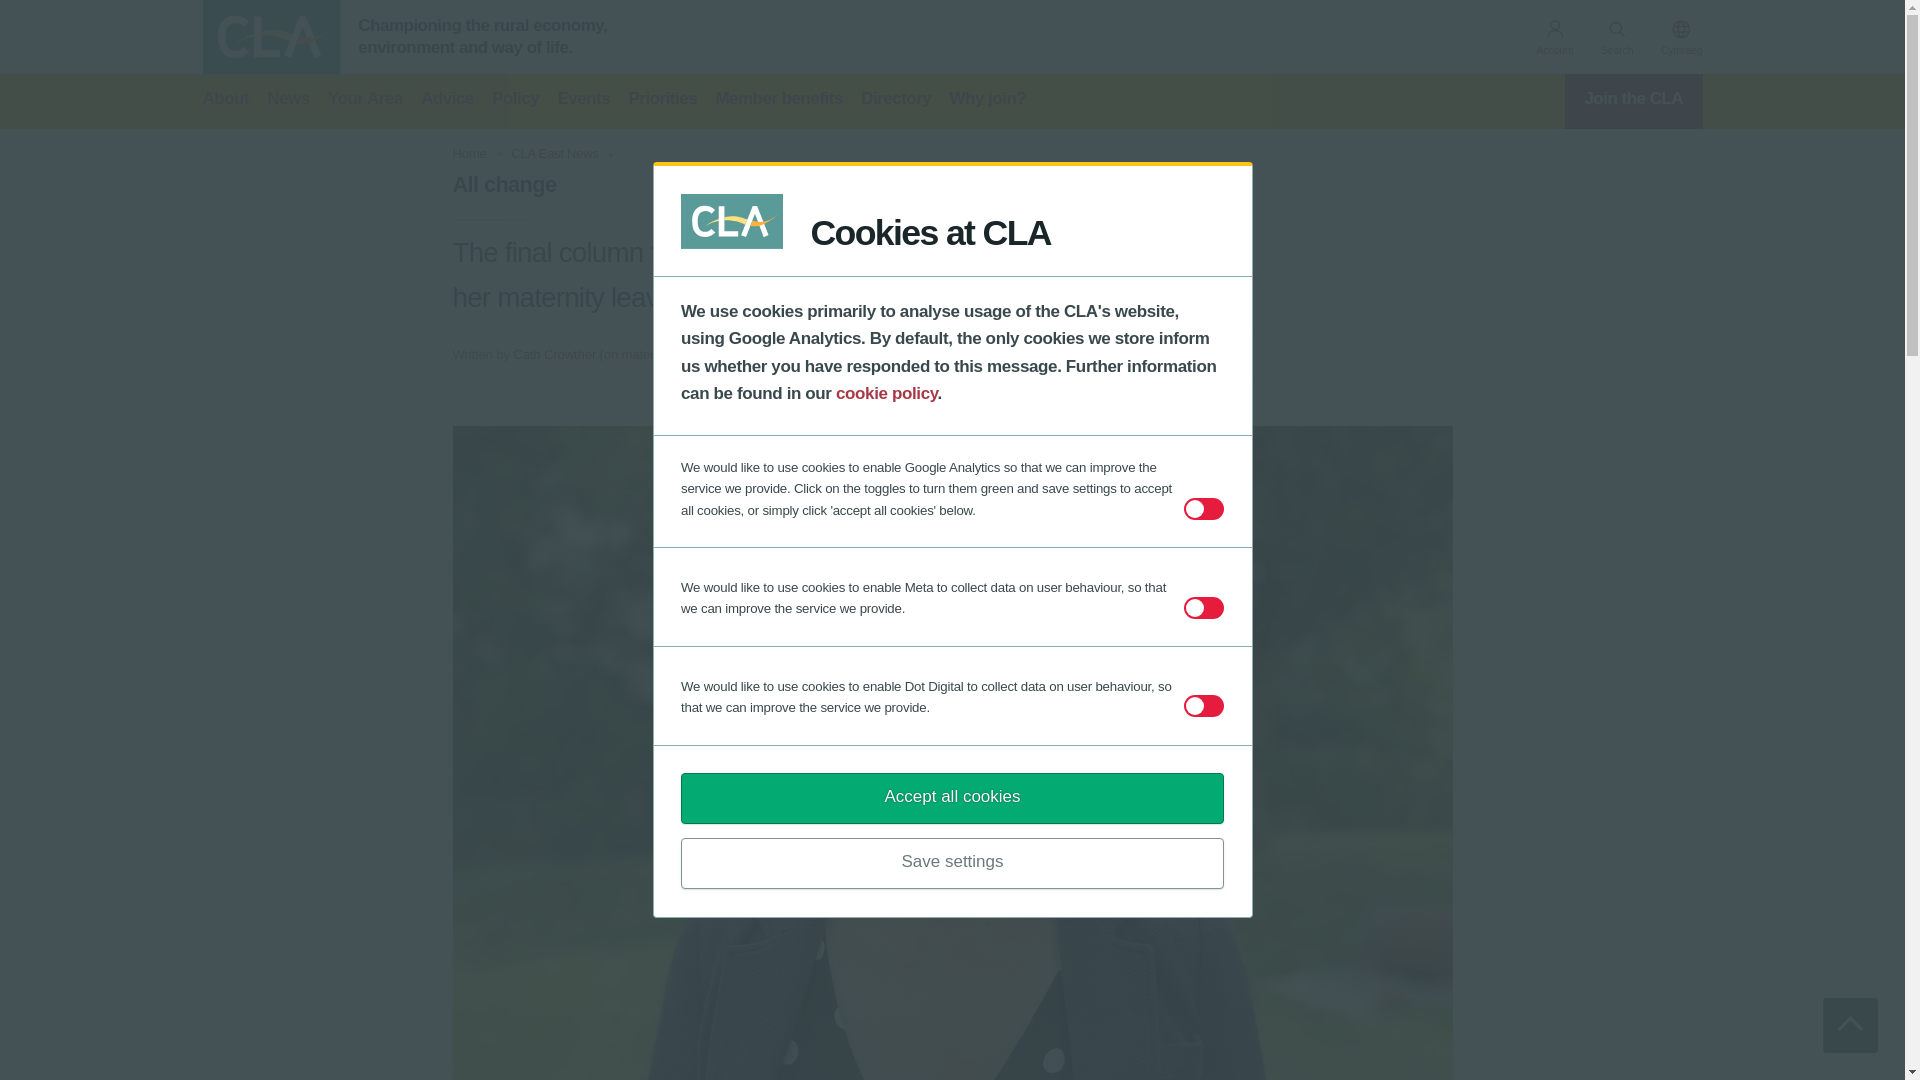 The height and width of the screenshot is (1080, 1920). What do you see at coordinates (1554, 40) in the screenshot?
I see `Account` at bounding box center [1554, 40].